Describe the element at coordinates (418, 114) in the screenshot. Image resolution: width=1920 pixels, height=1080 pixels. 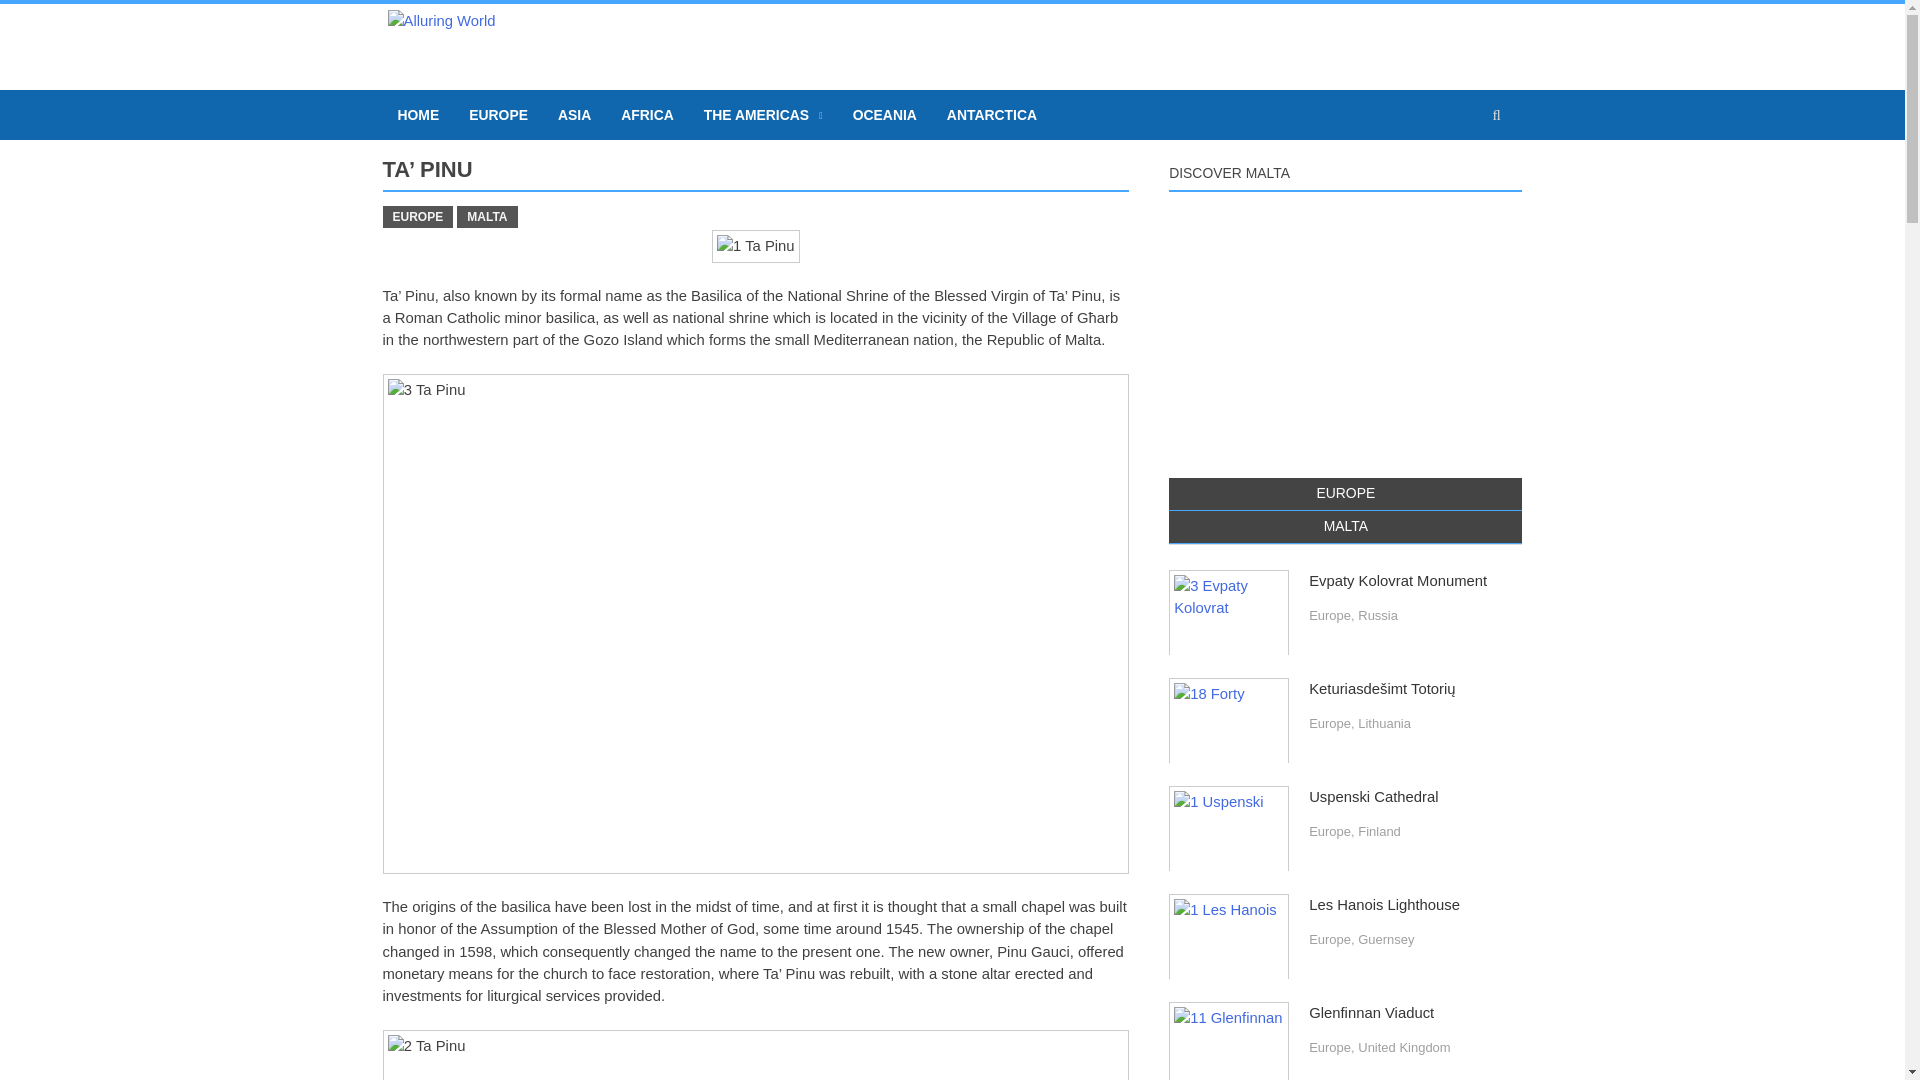
I see `HOME` at that location.